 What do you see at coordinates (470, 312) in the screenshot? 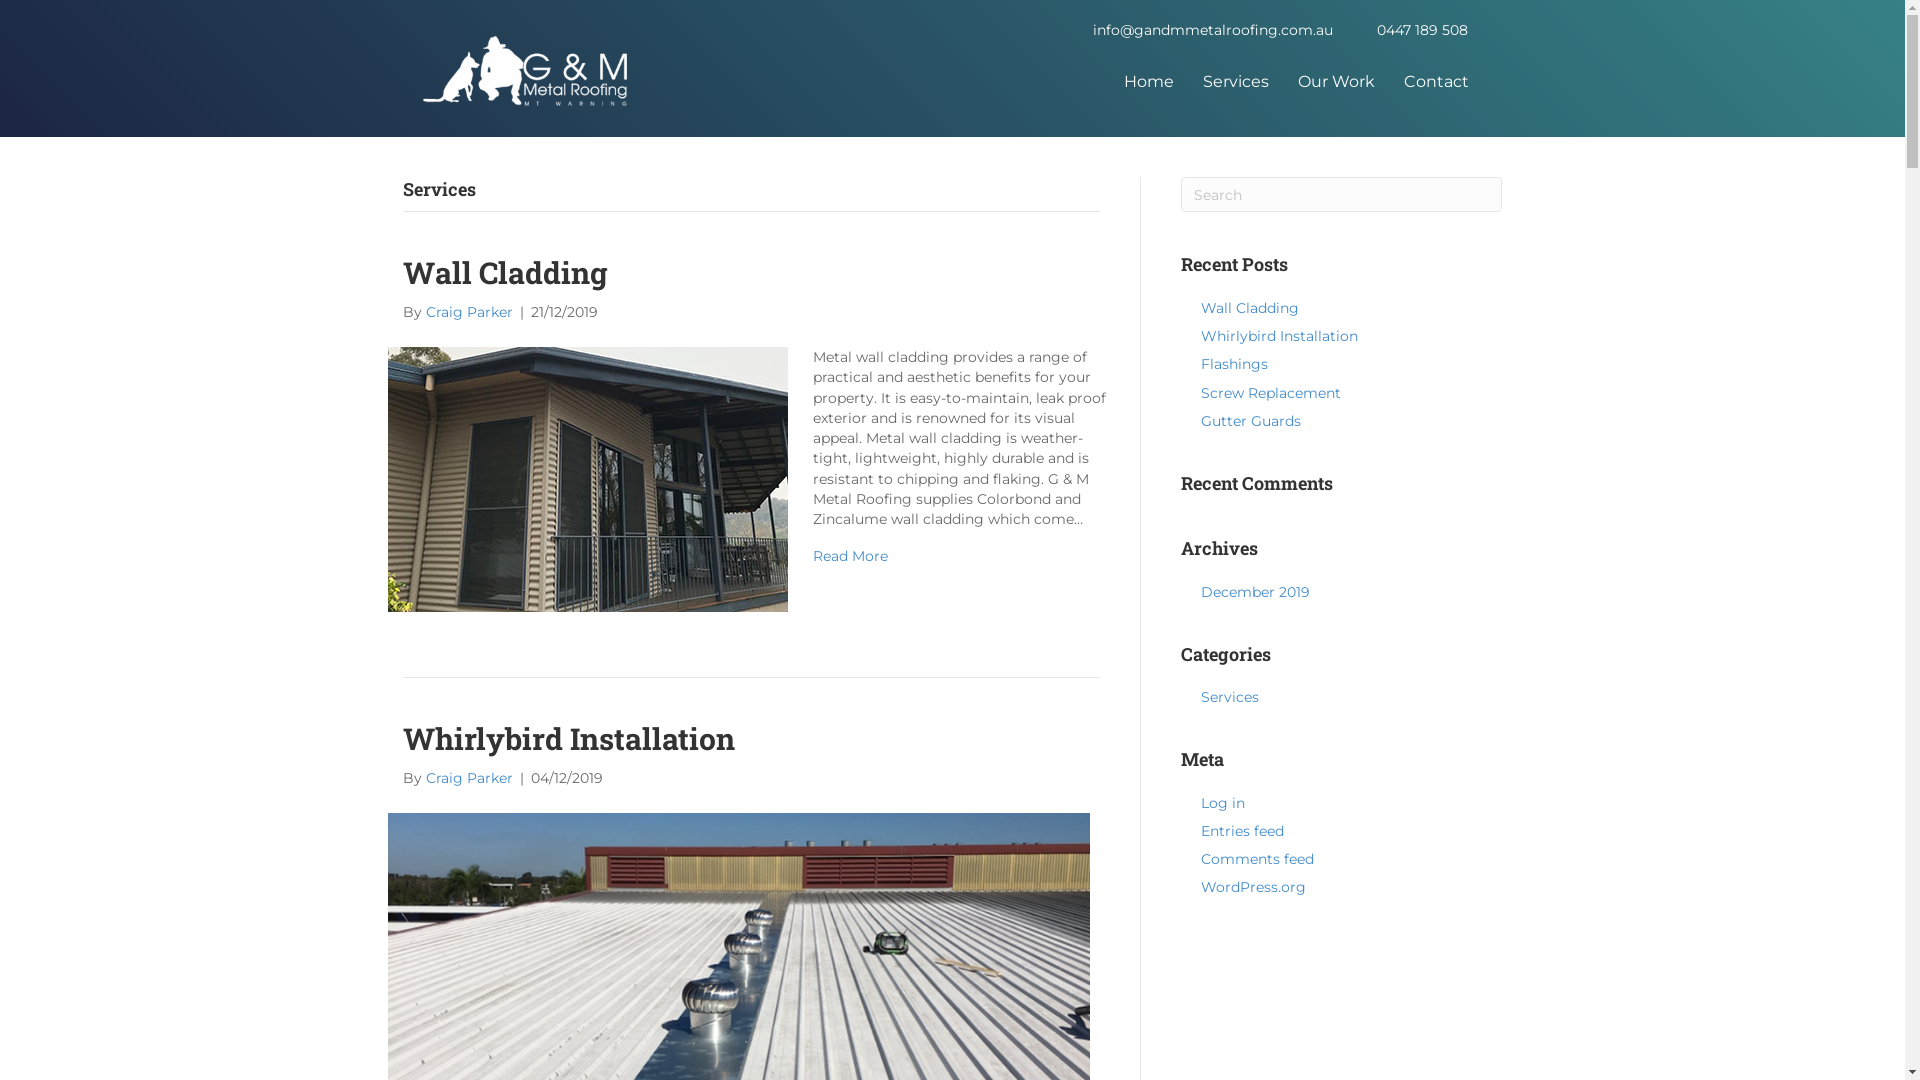
I see `Craig Parker` at bounding box center [470, 312].